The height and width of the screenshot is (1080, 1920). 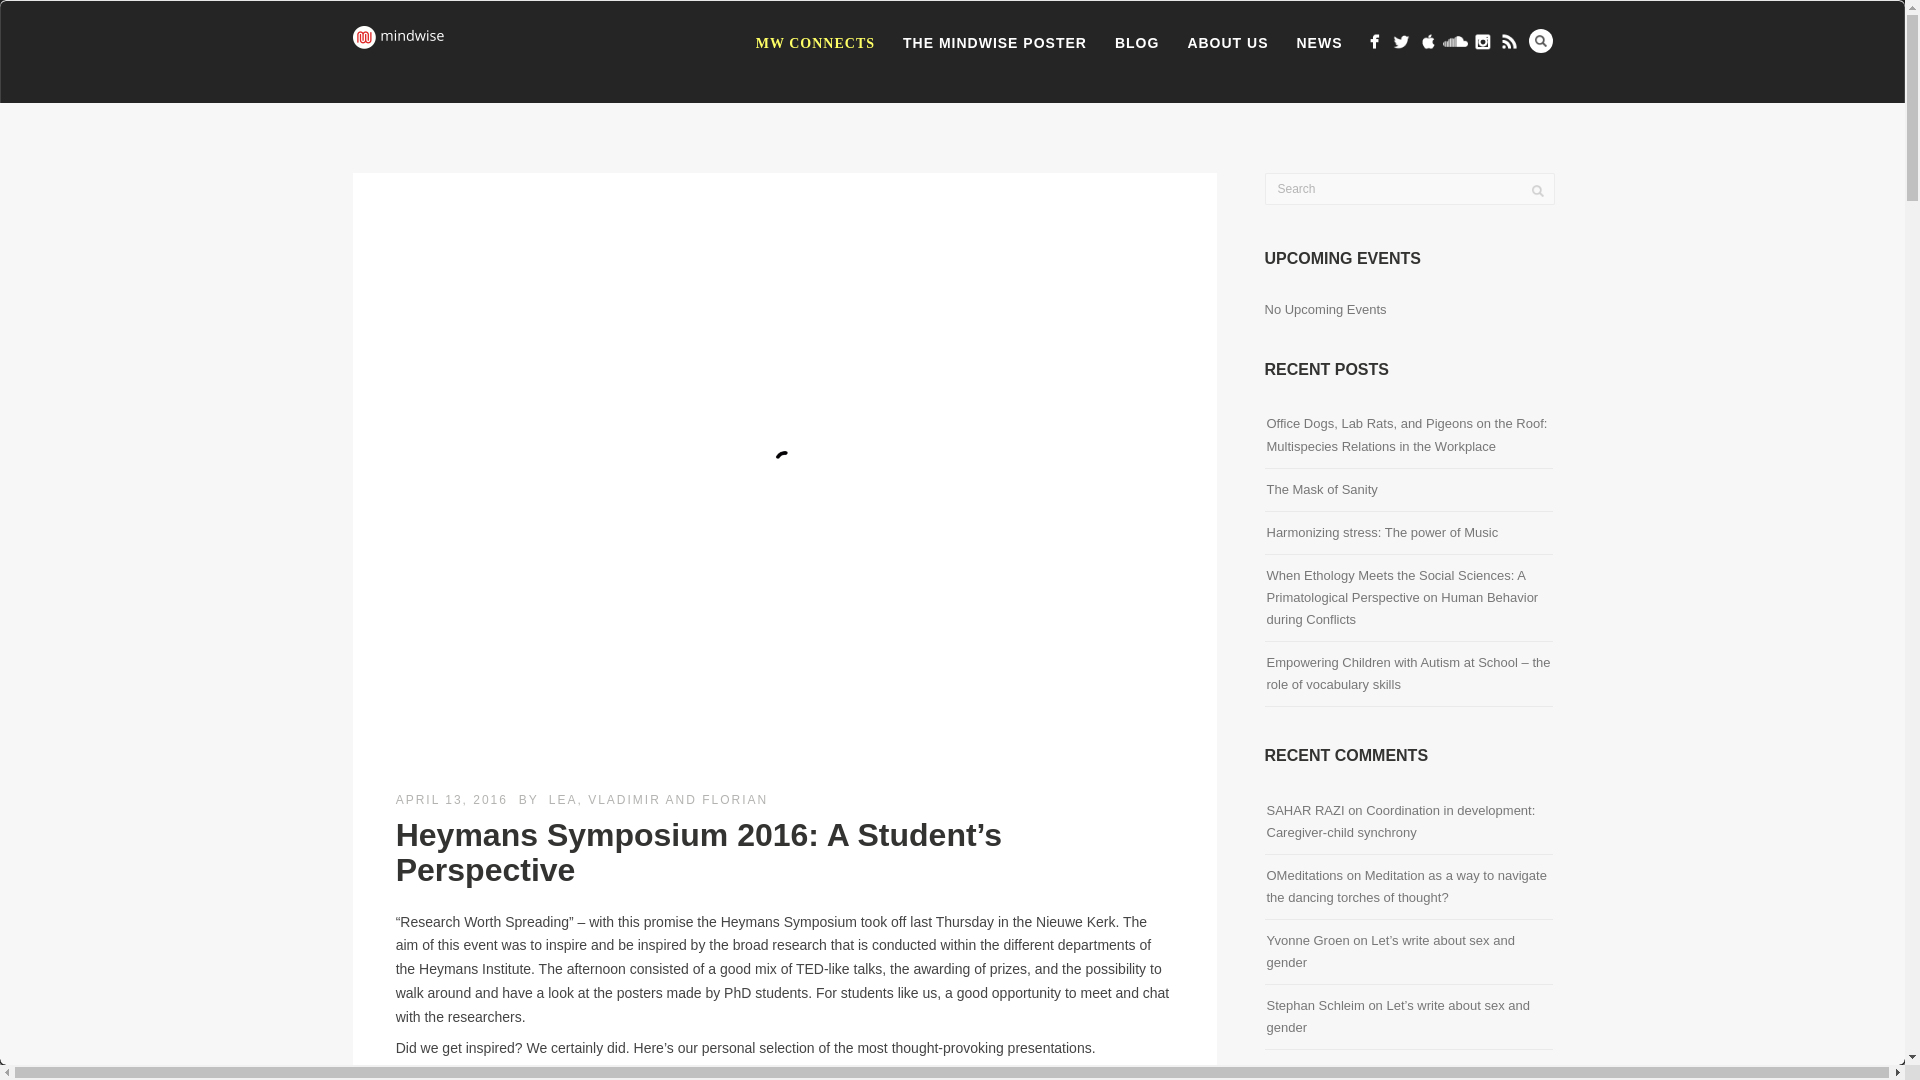 What do you see at coordinates (1540, 40) in the screenshot?
I see `Search` at bounding box center [1540, 40].